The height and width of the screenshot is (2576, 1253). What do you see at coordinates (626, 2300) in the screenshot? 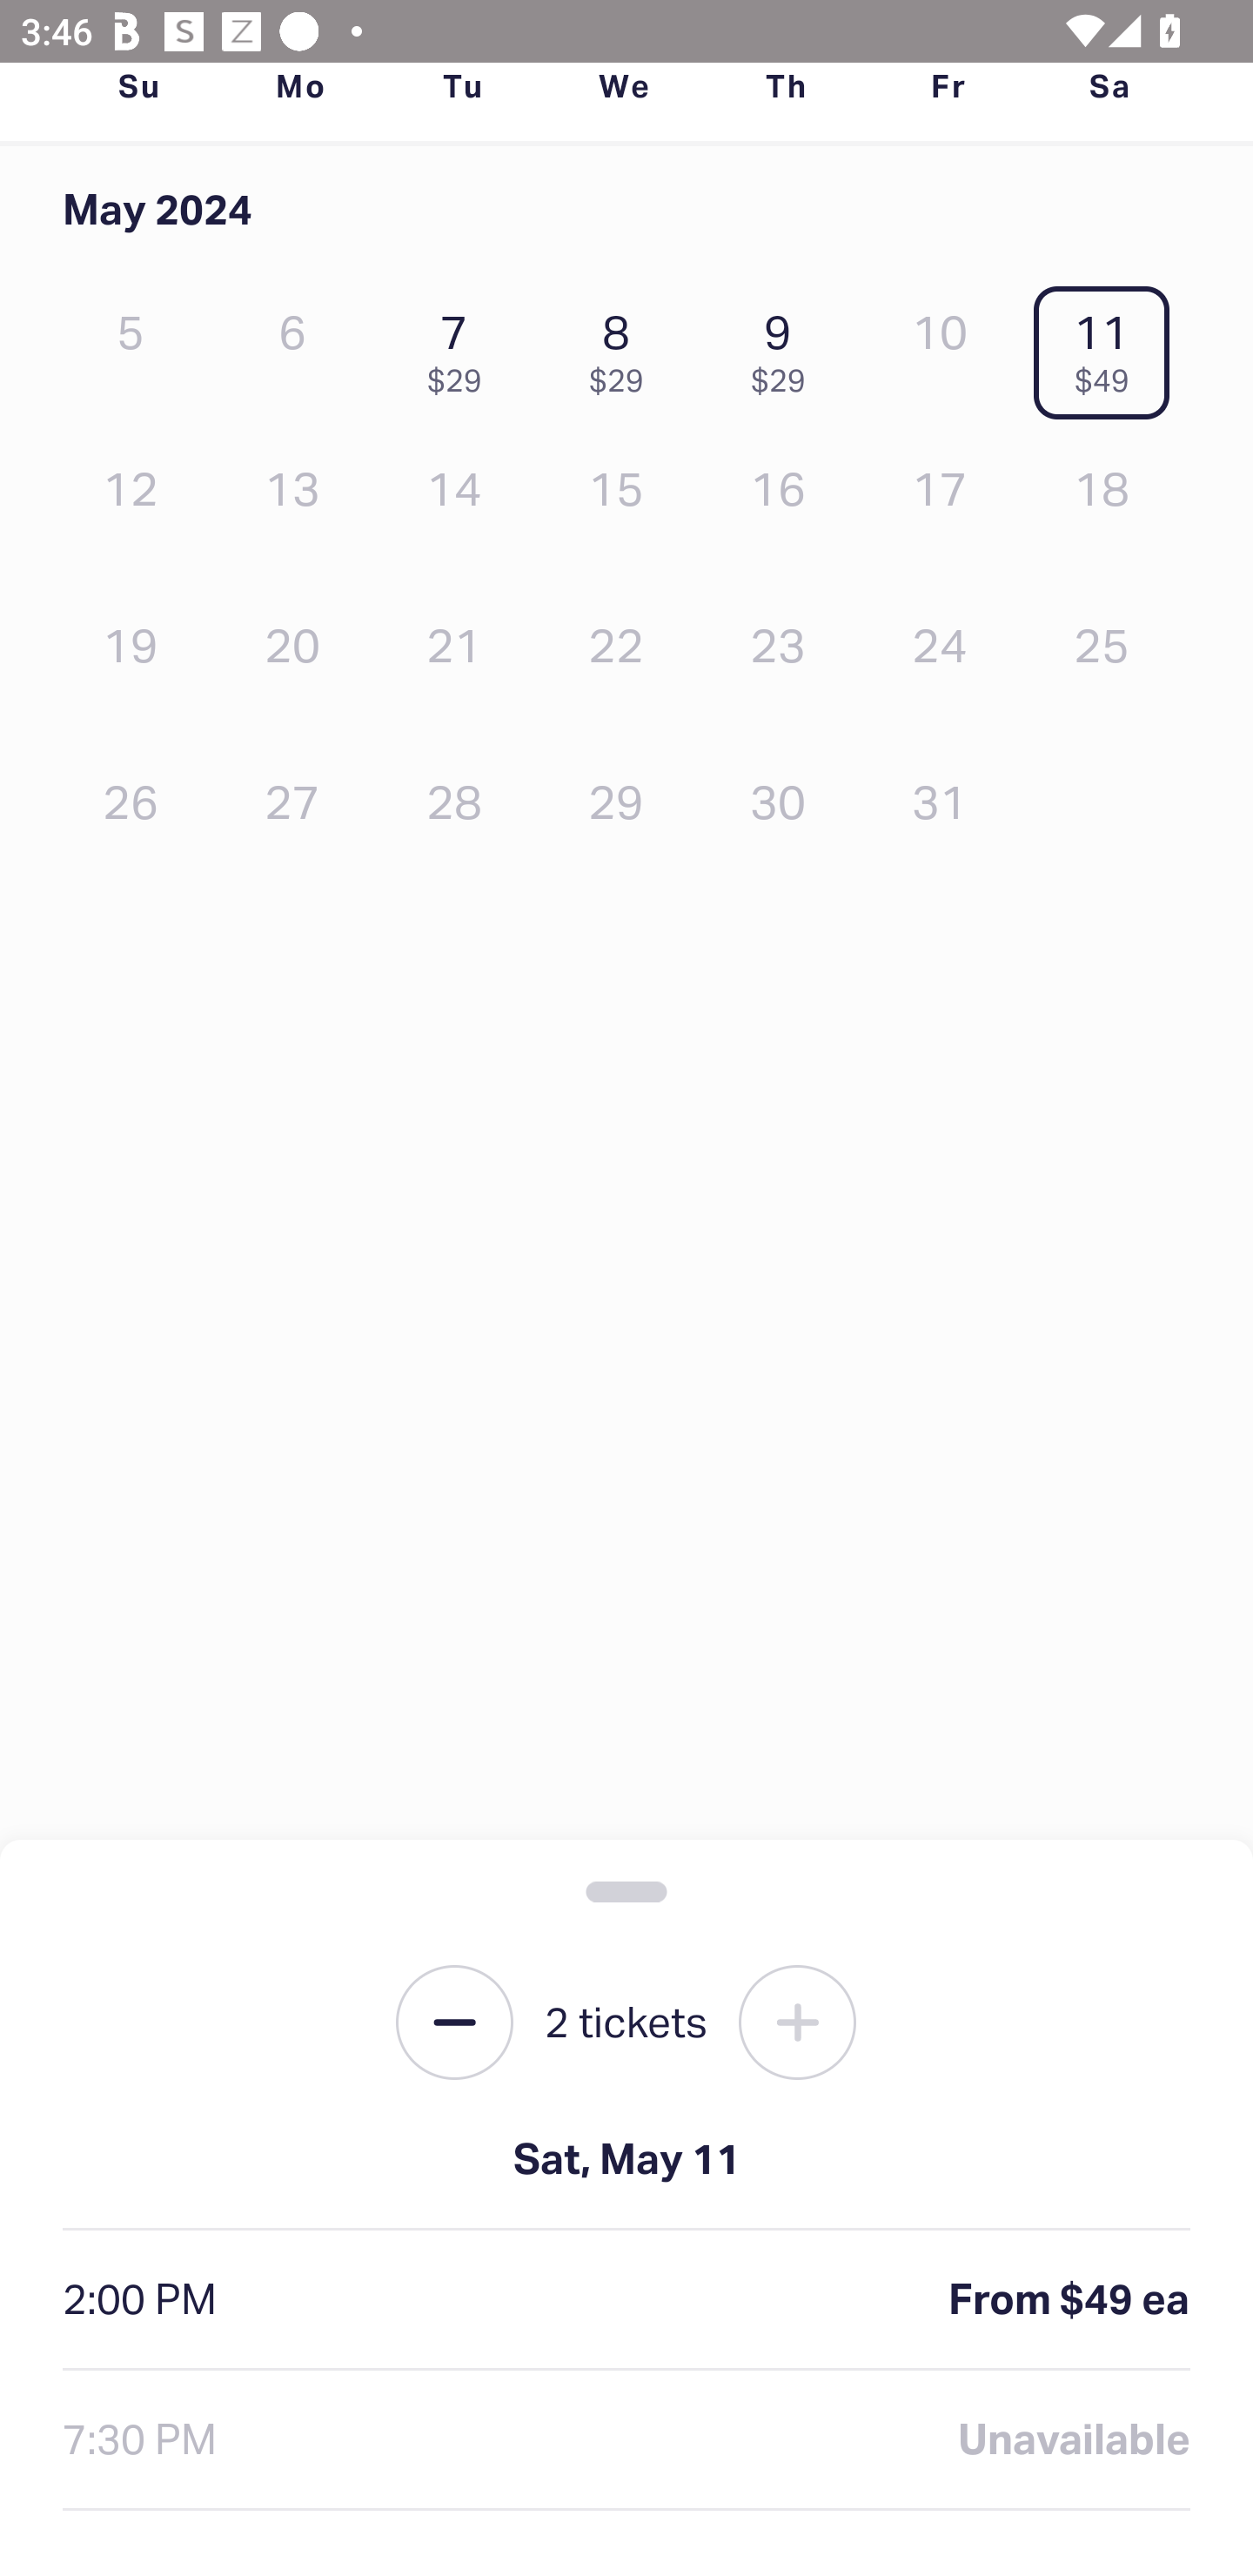
I see `2:00 PM From $49 ea` at bounding box center [626, 2300].